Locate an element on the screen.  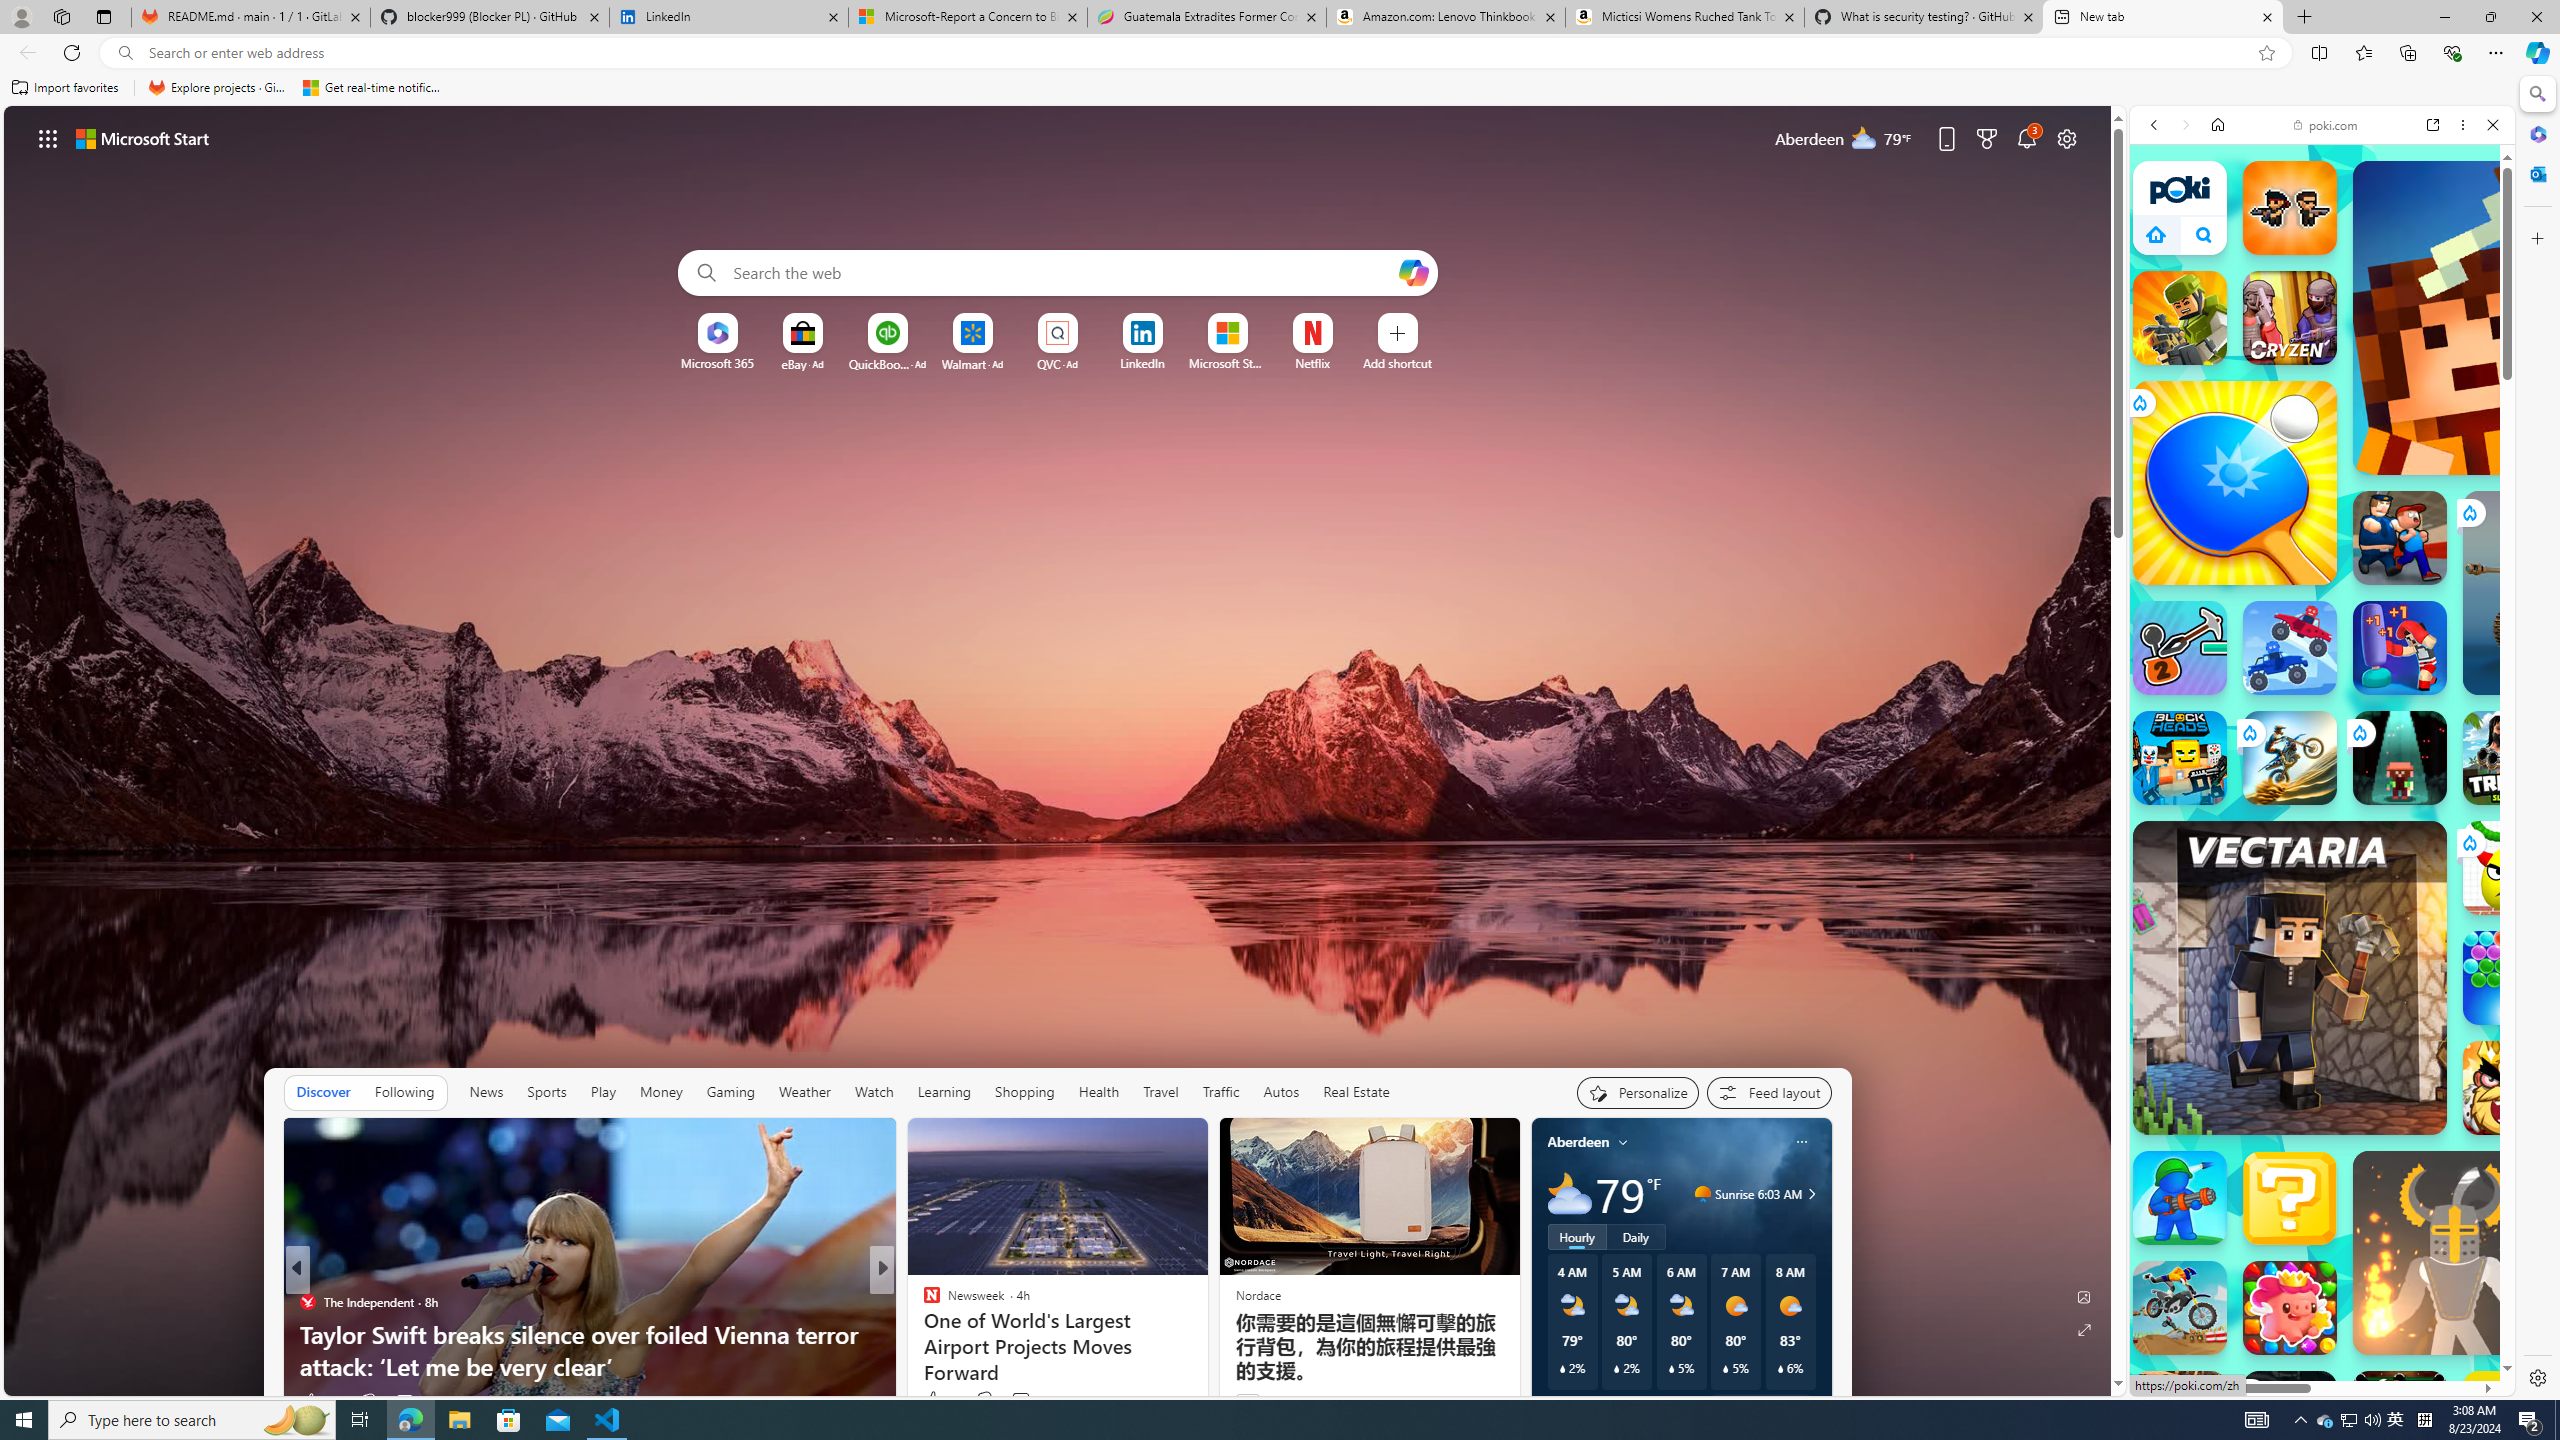
Class: aprWdaSScyiJf4Jvmsx9 is located at coordinates (2155, 234).